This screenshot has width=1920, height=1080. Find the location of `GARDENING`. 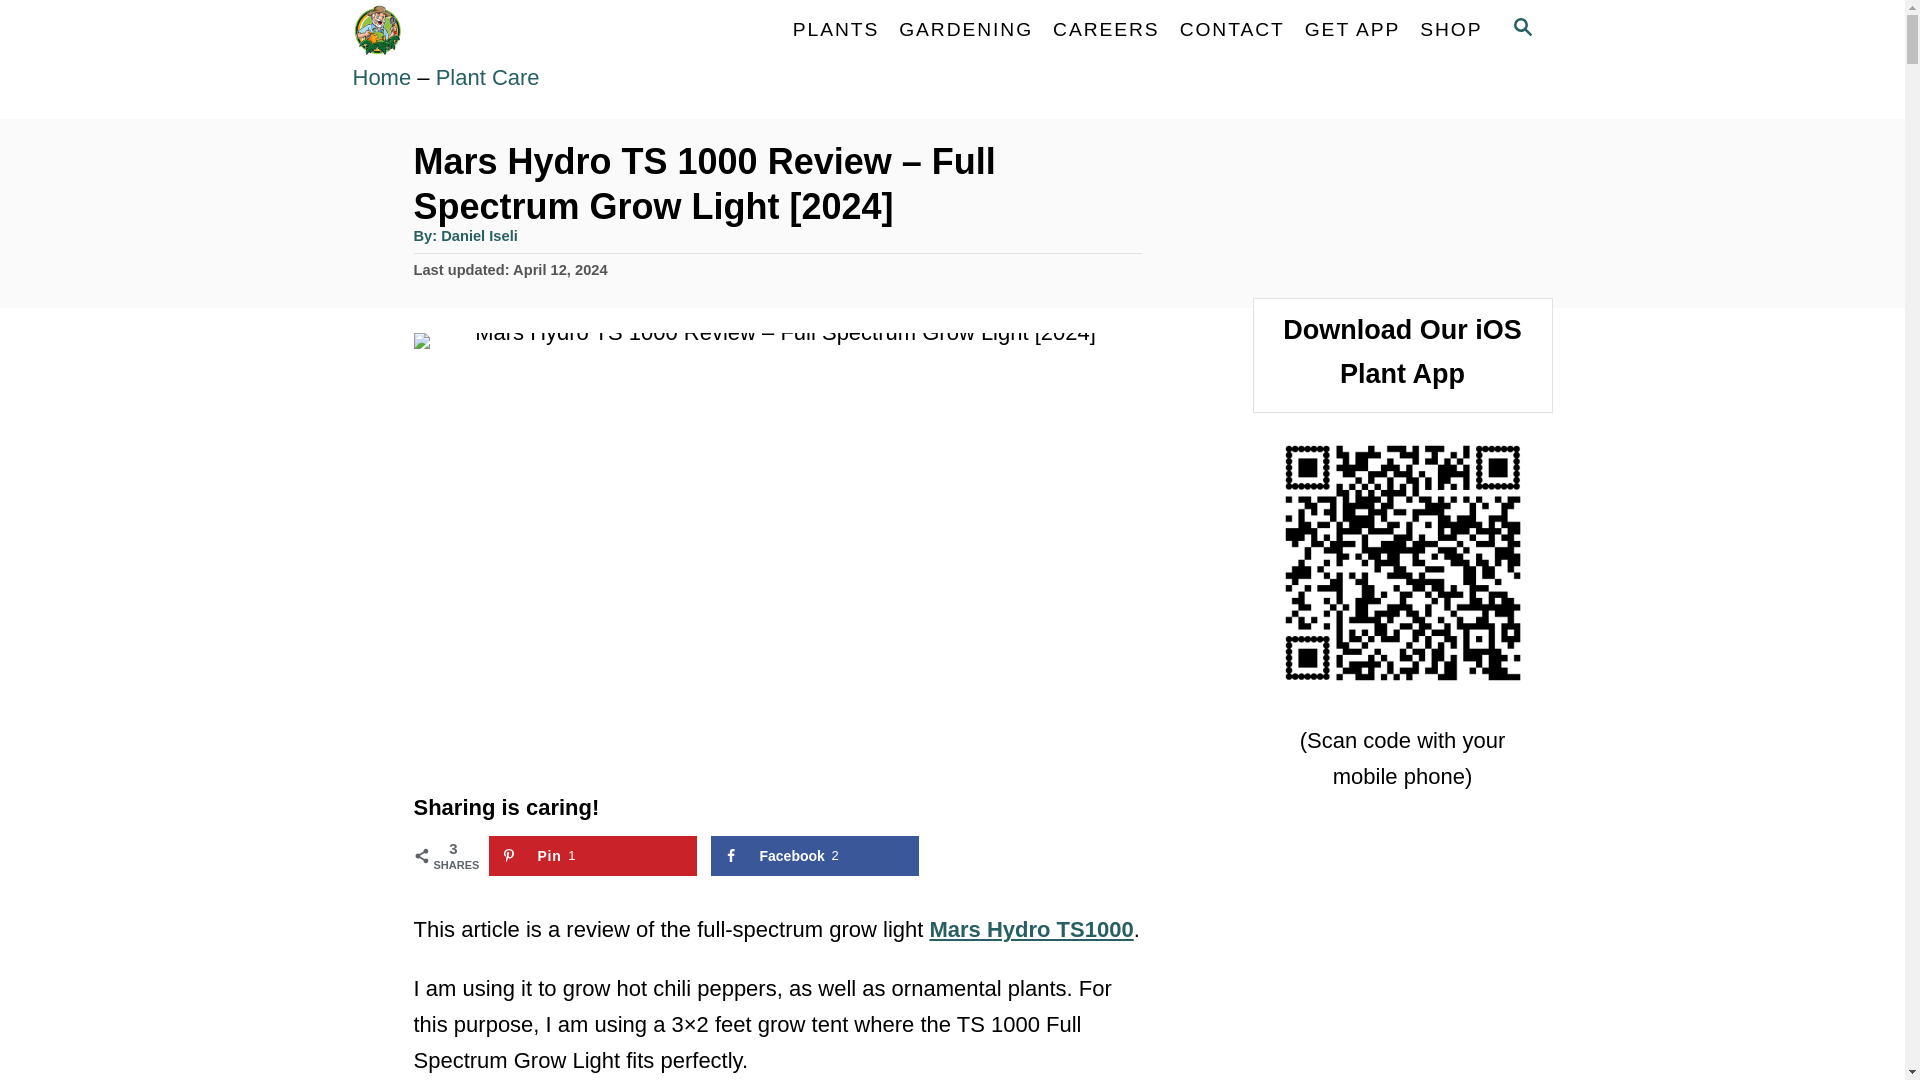

GARDENING is located at coordinates (965, 29).